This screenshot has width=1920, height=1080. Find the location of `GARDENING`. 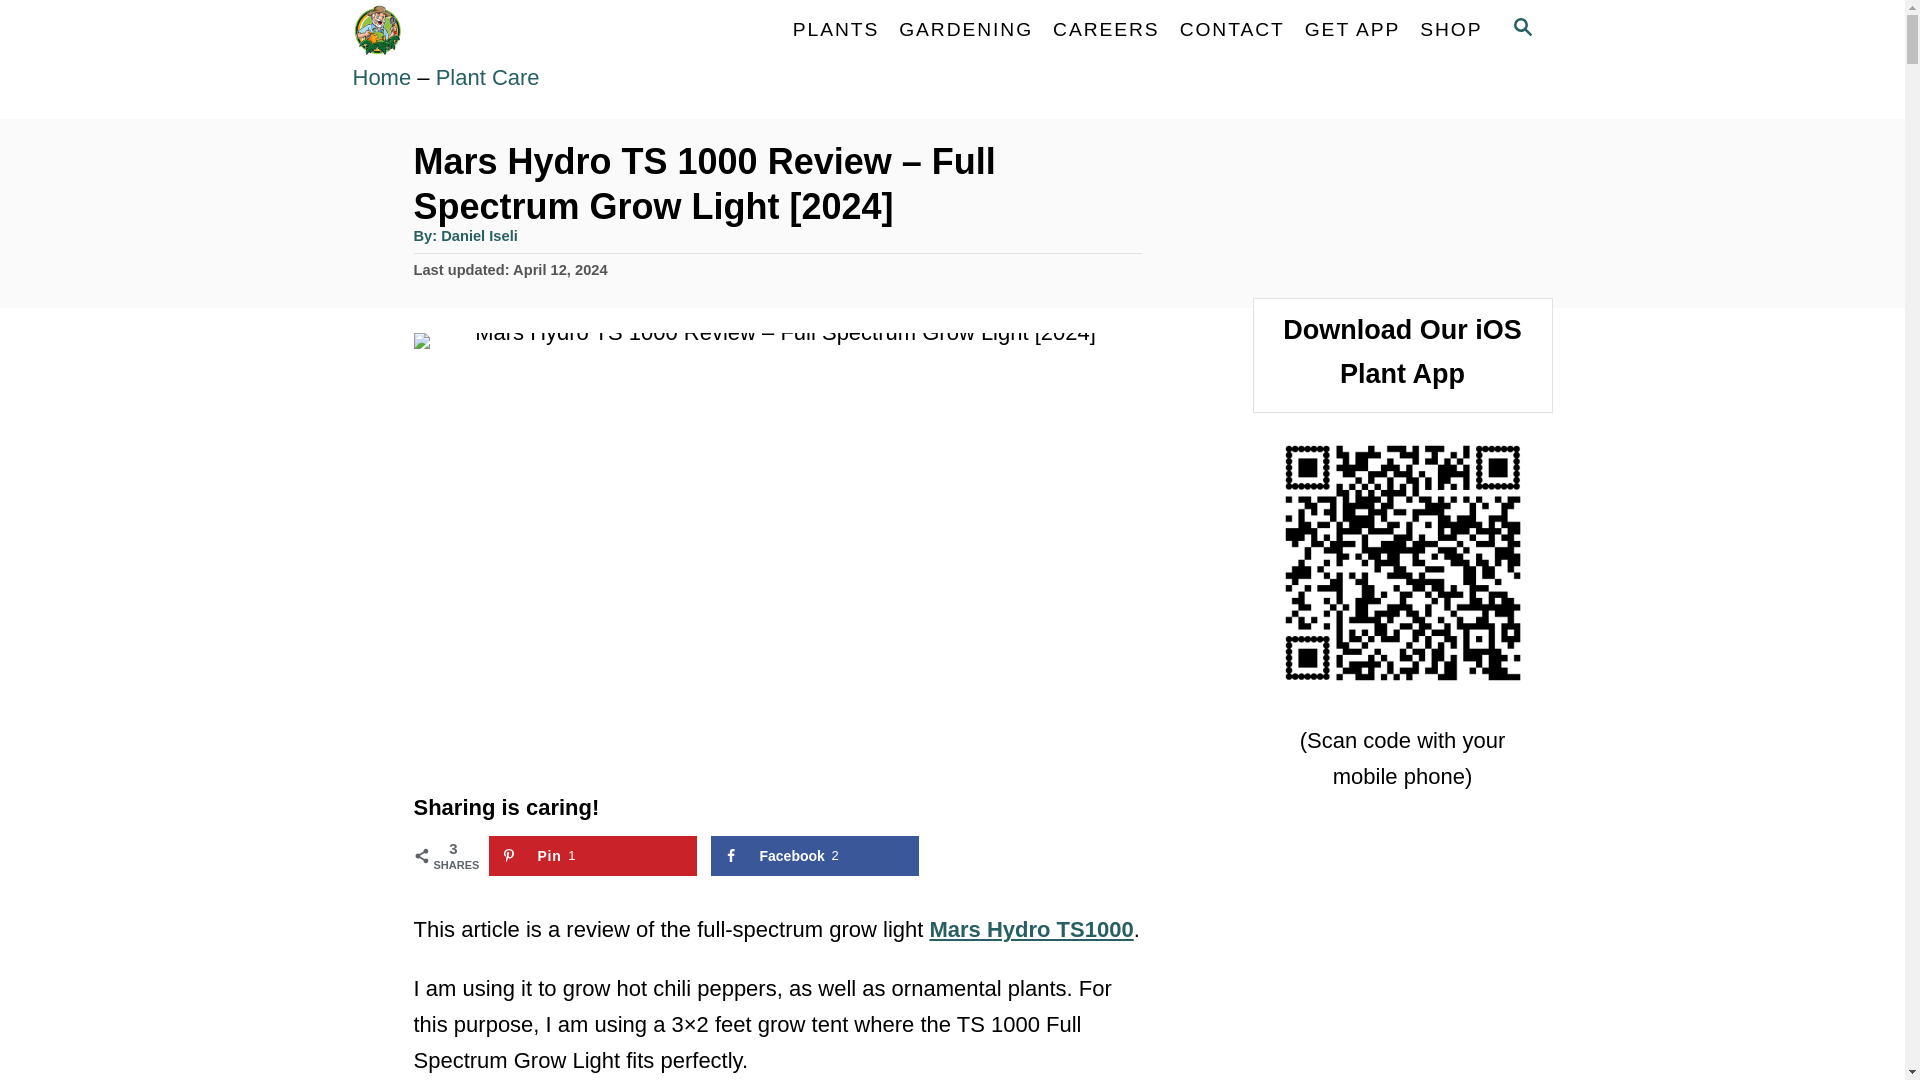

GARDENING is located at coordinates (965, 29).